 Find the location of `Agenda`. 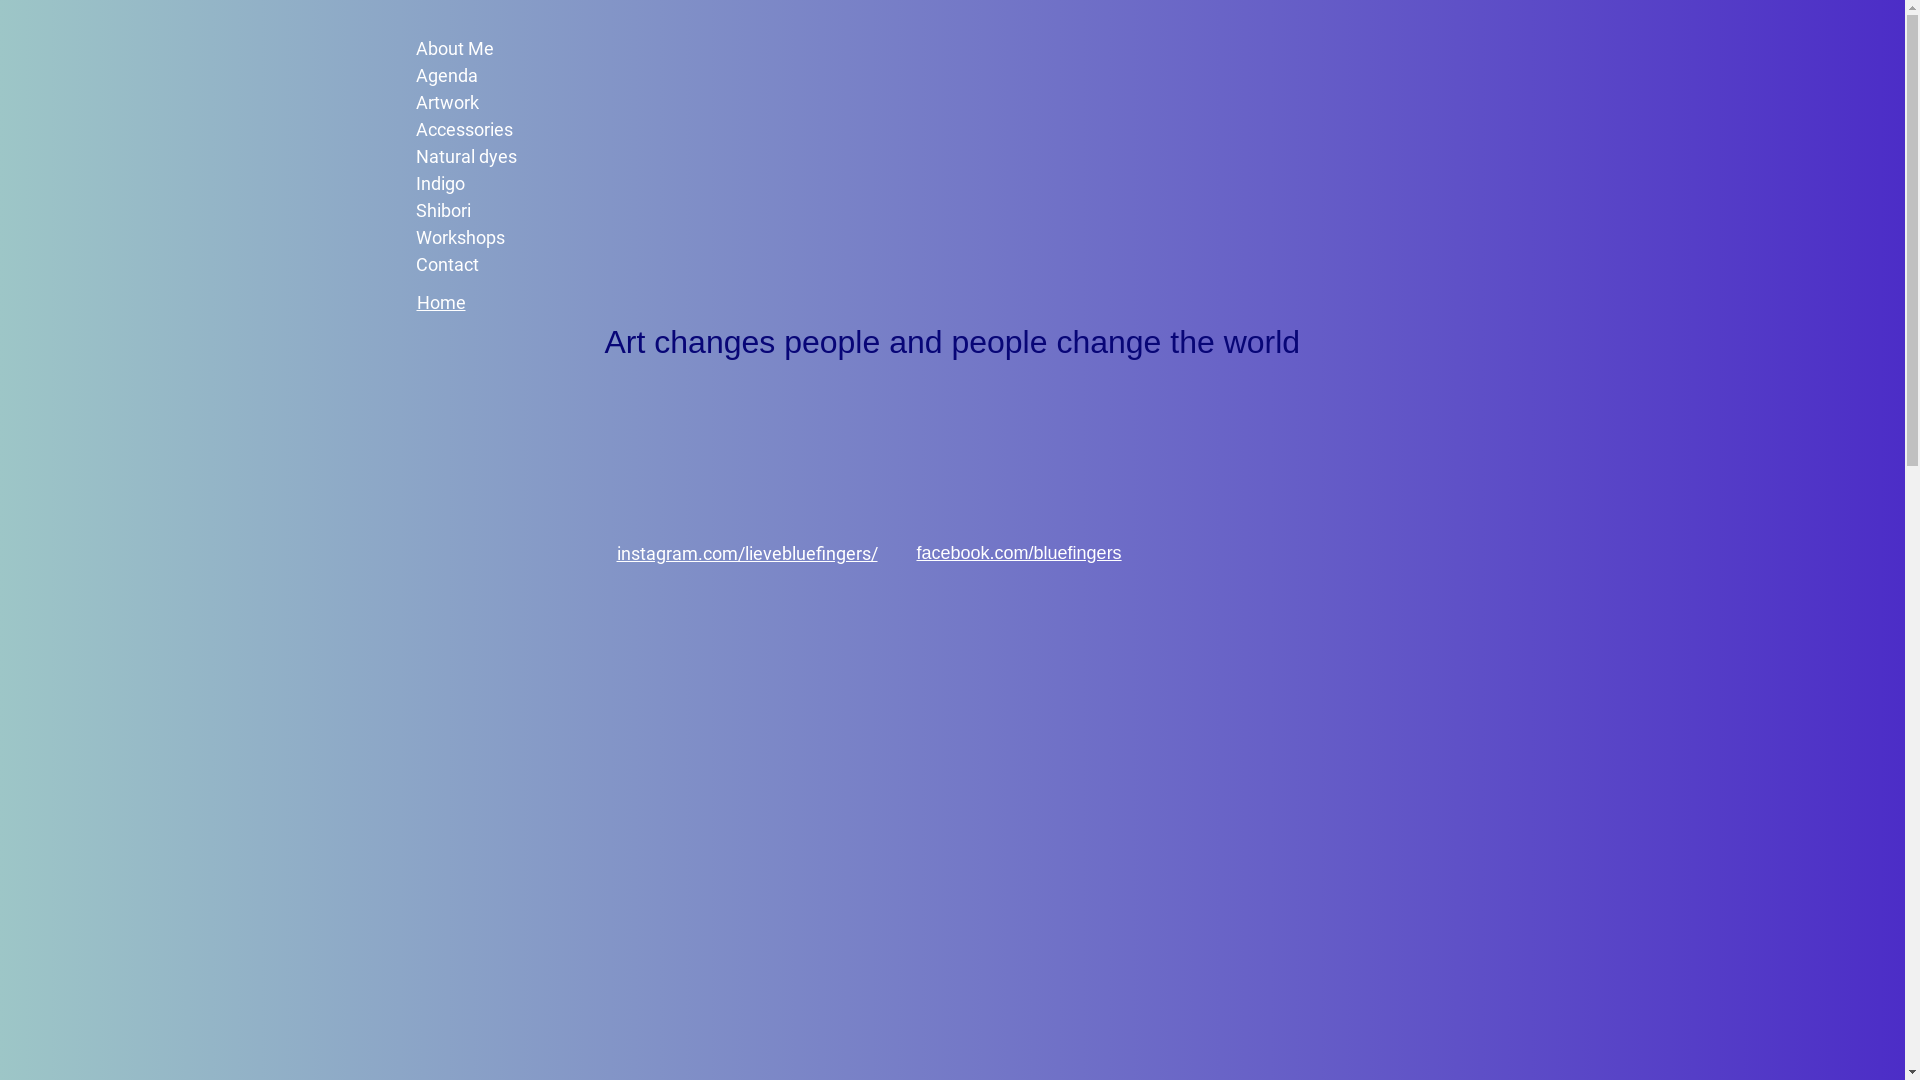

Agenda is located at coordinates (501, 76).